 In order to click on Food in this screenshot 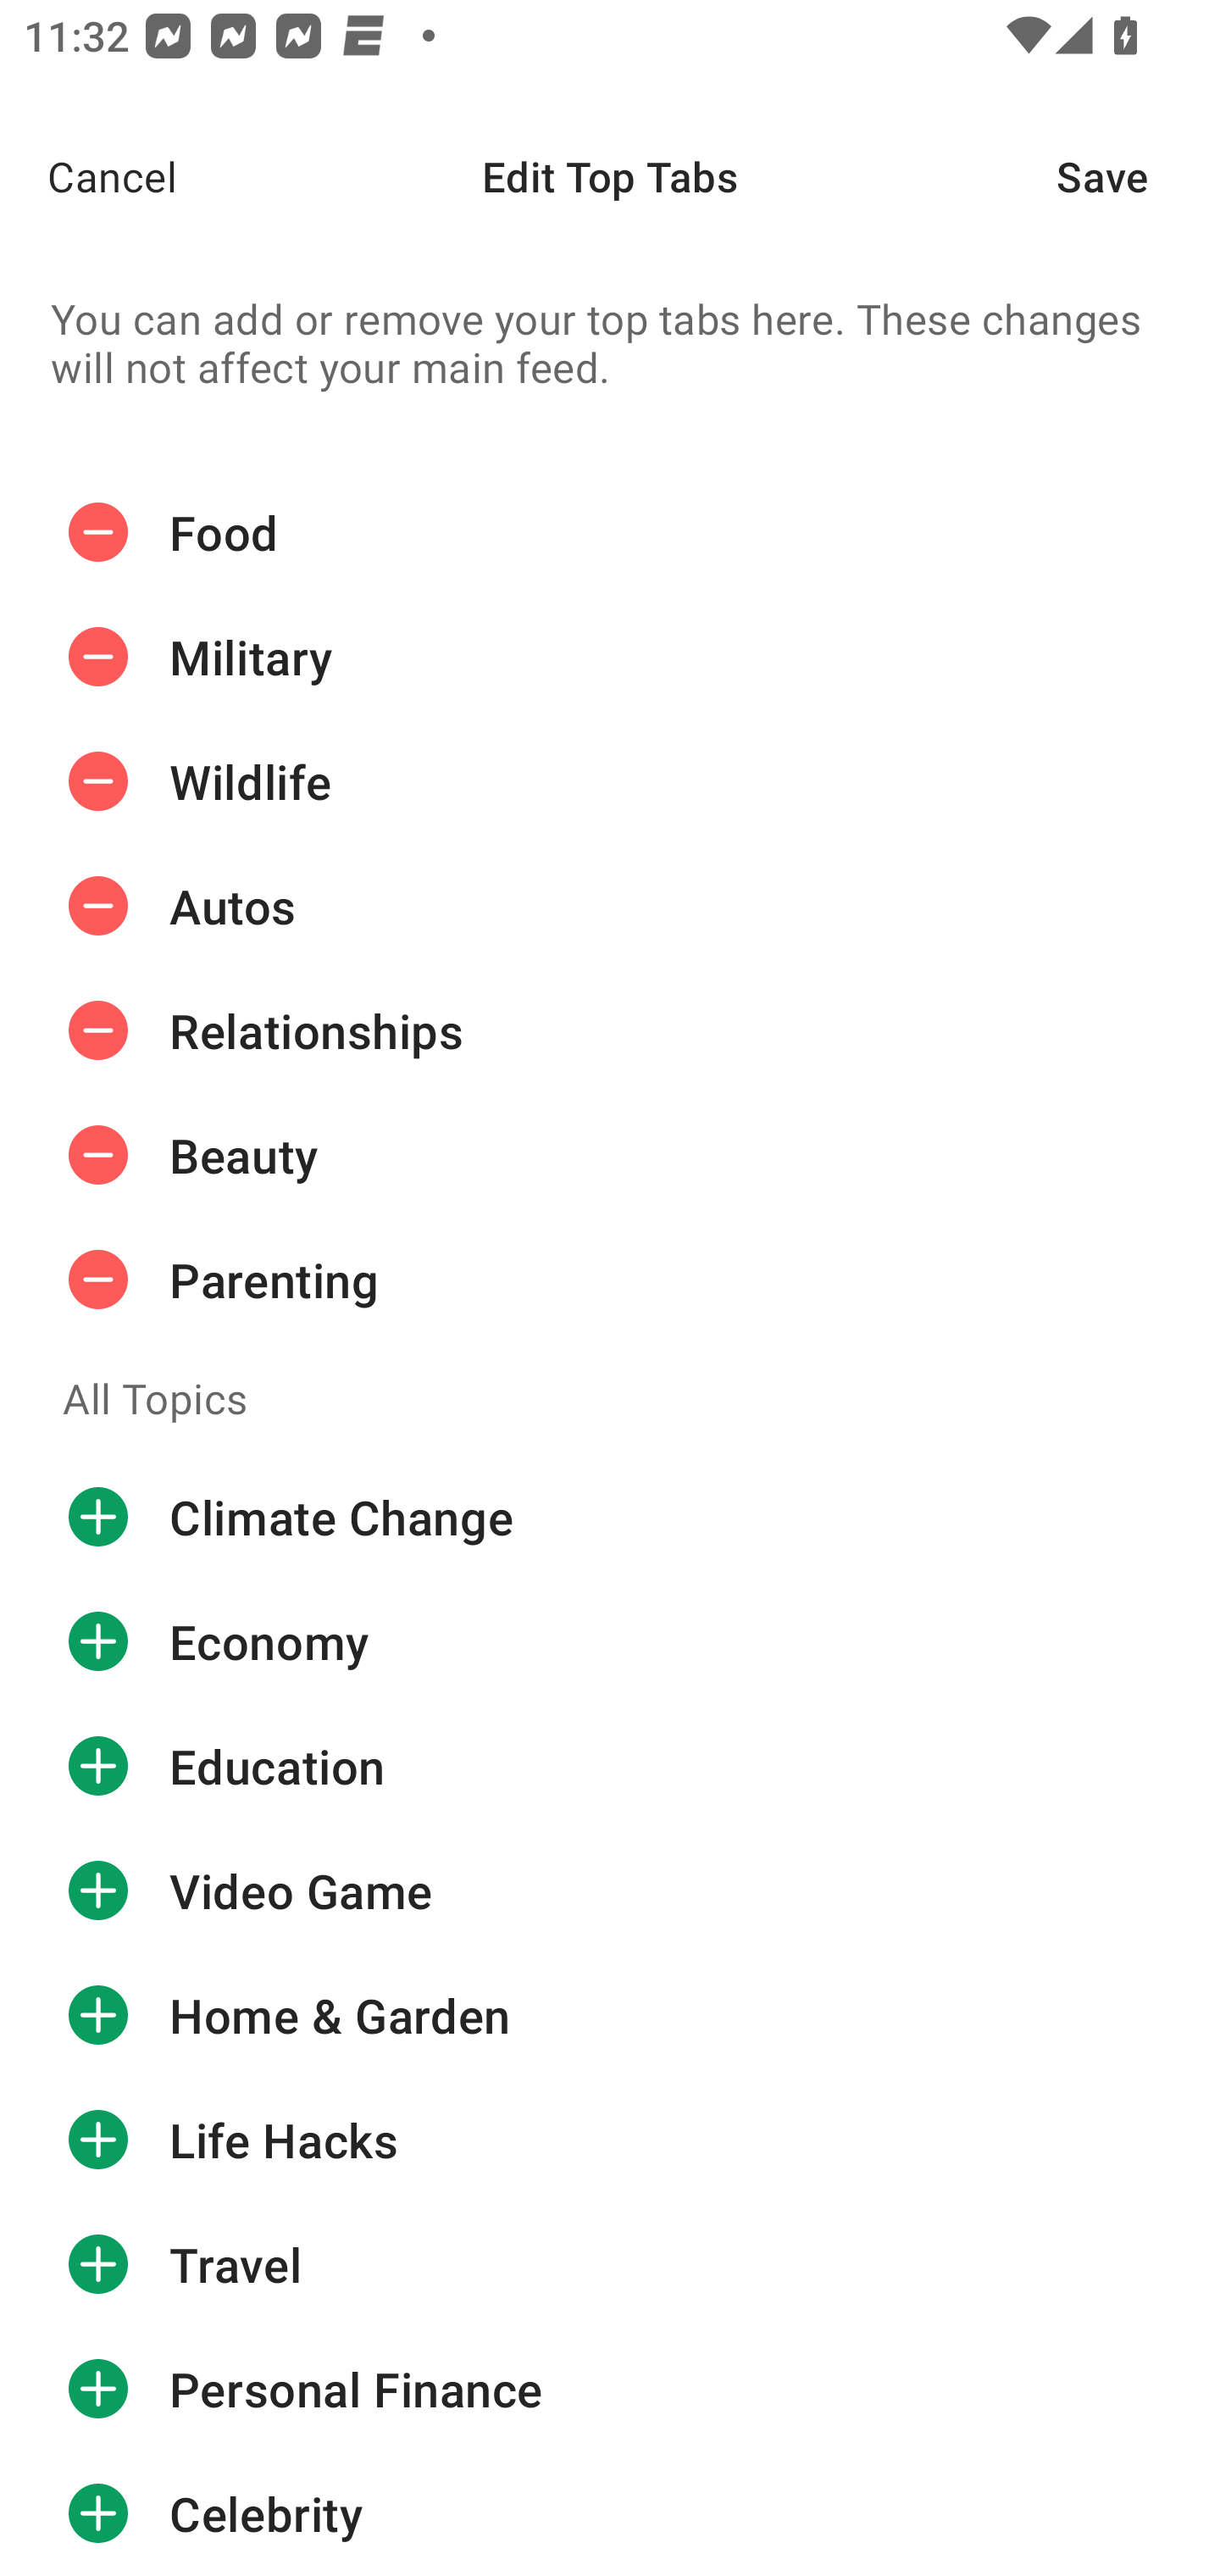, I will do `click(610, 539)`.